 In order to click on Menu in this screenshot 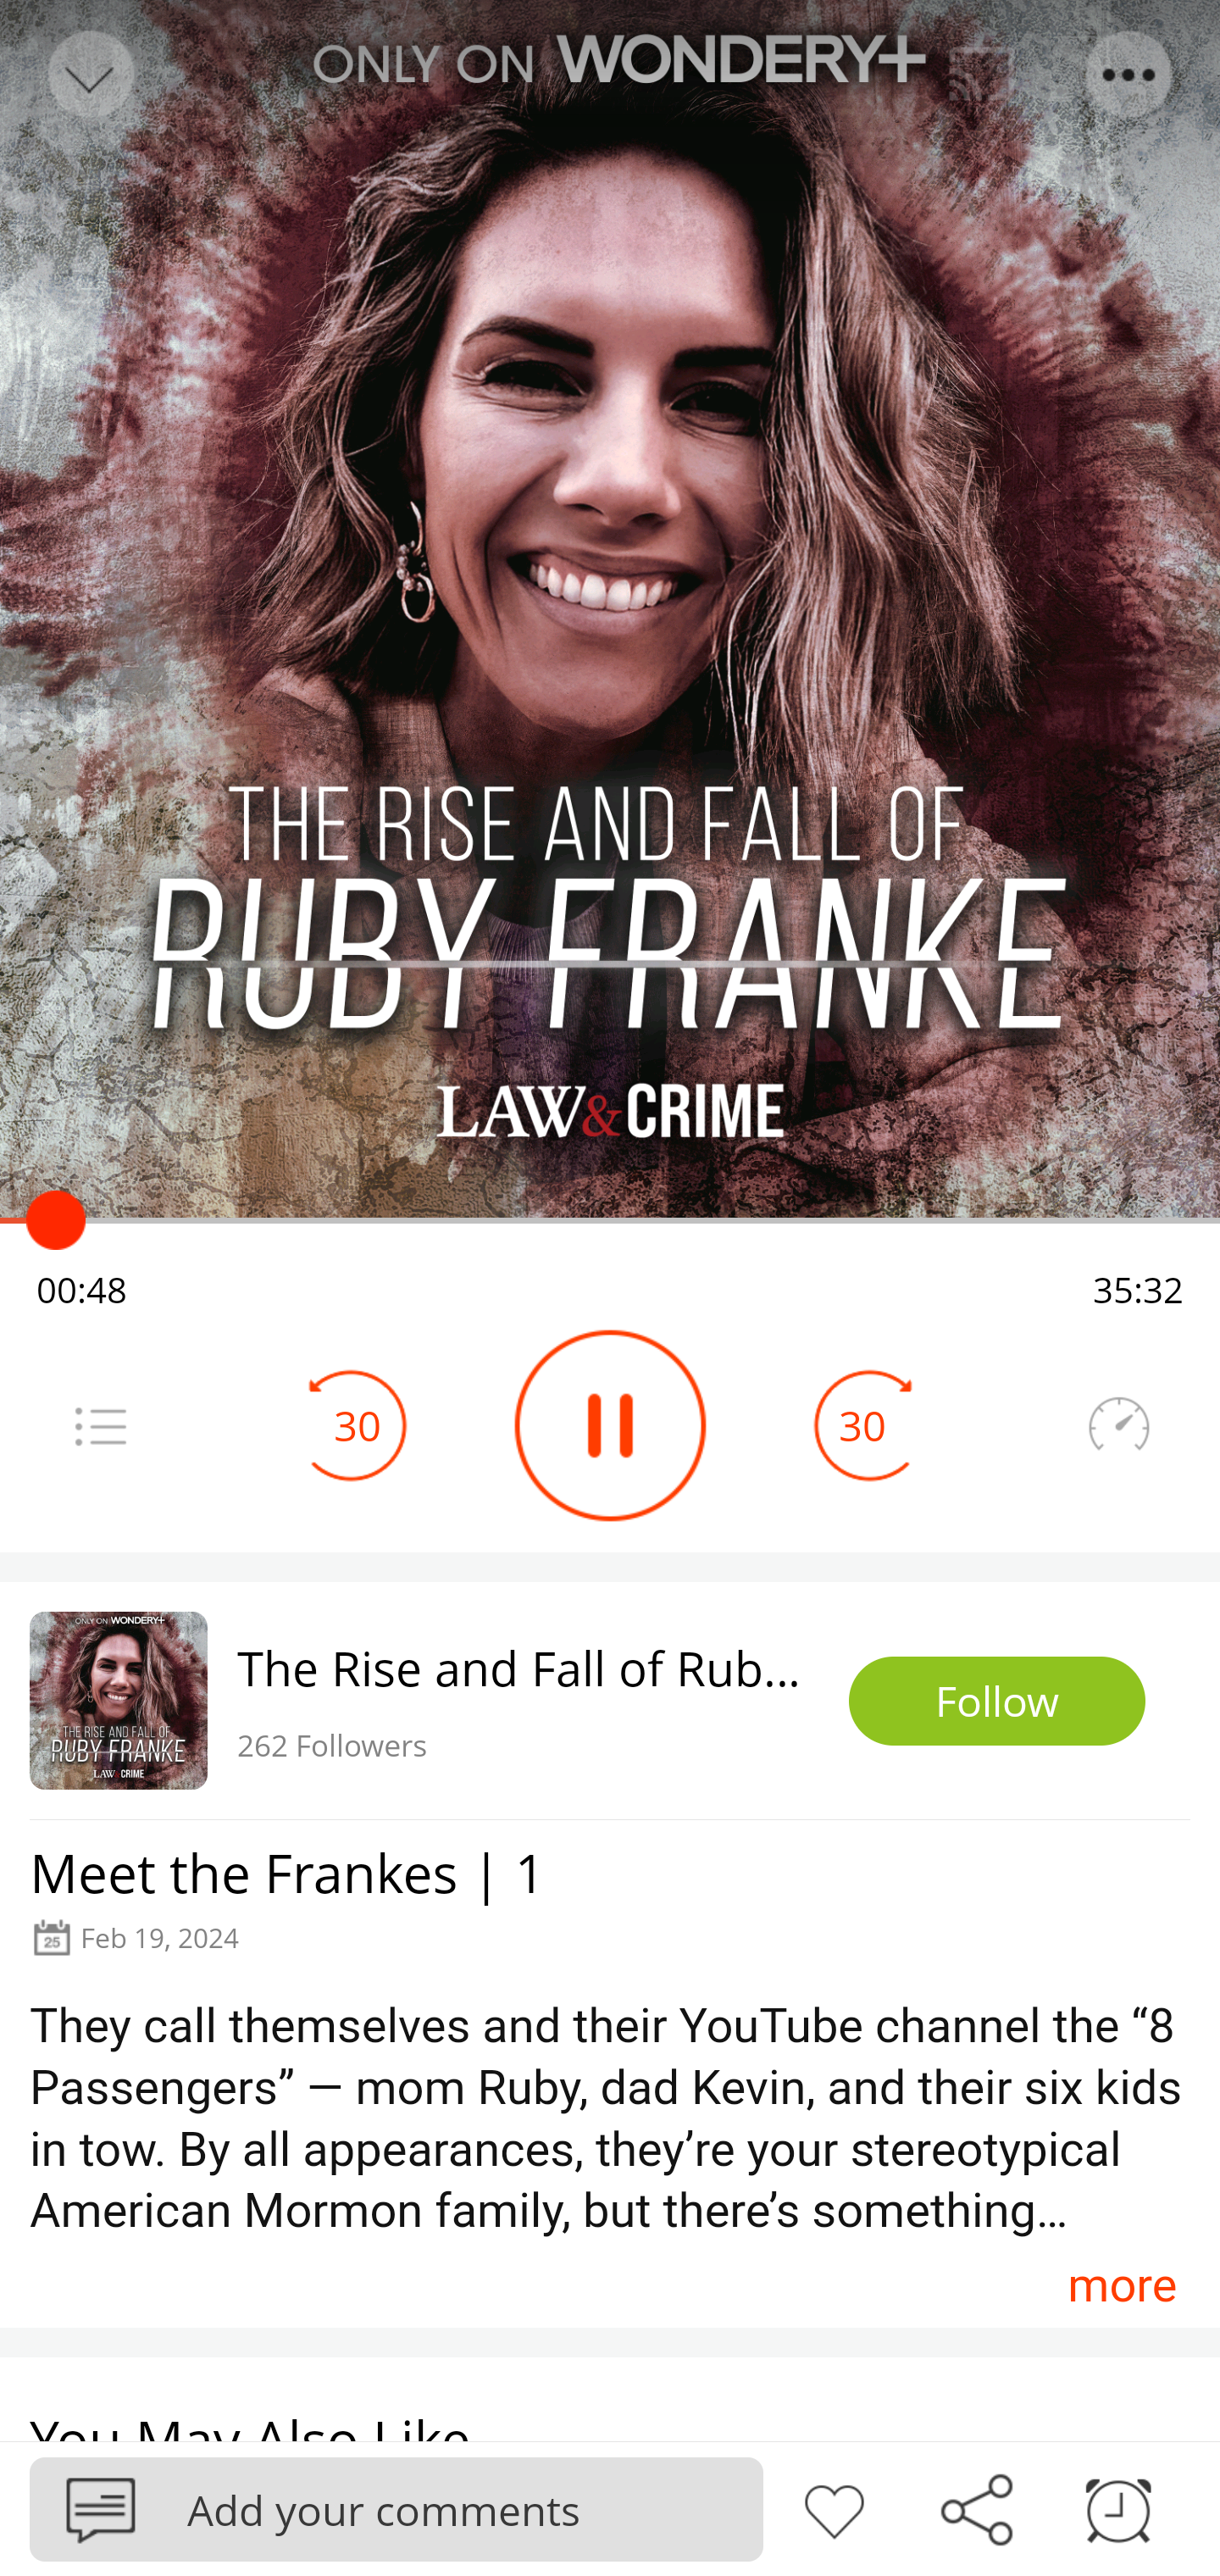, I will do `click(1130, 75)`.